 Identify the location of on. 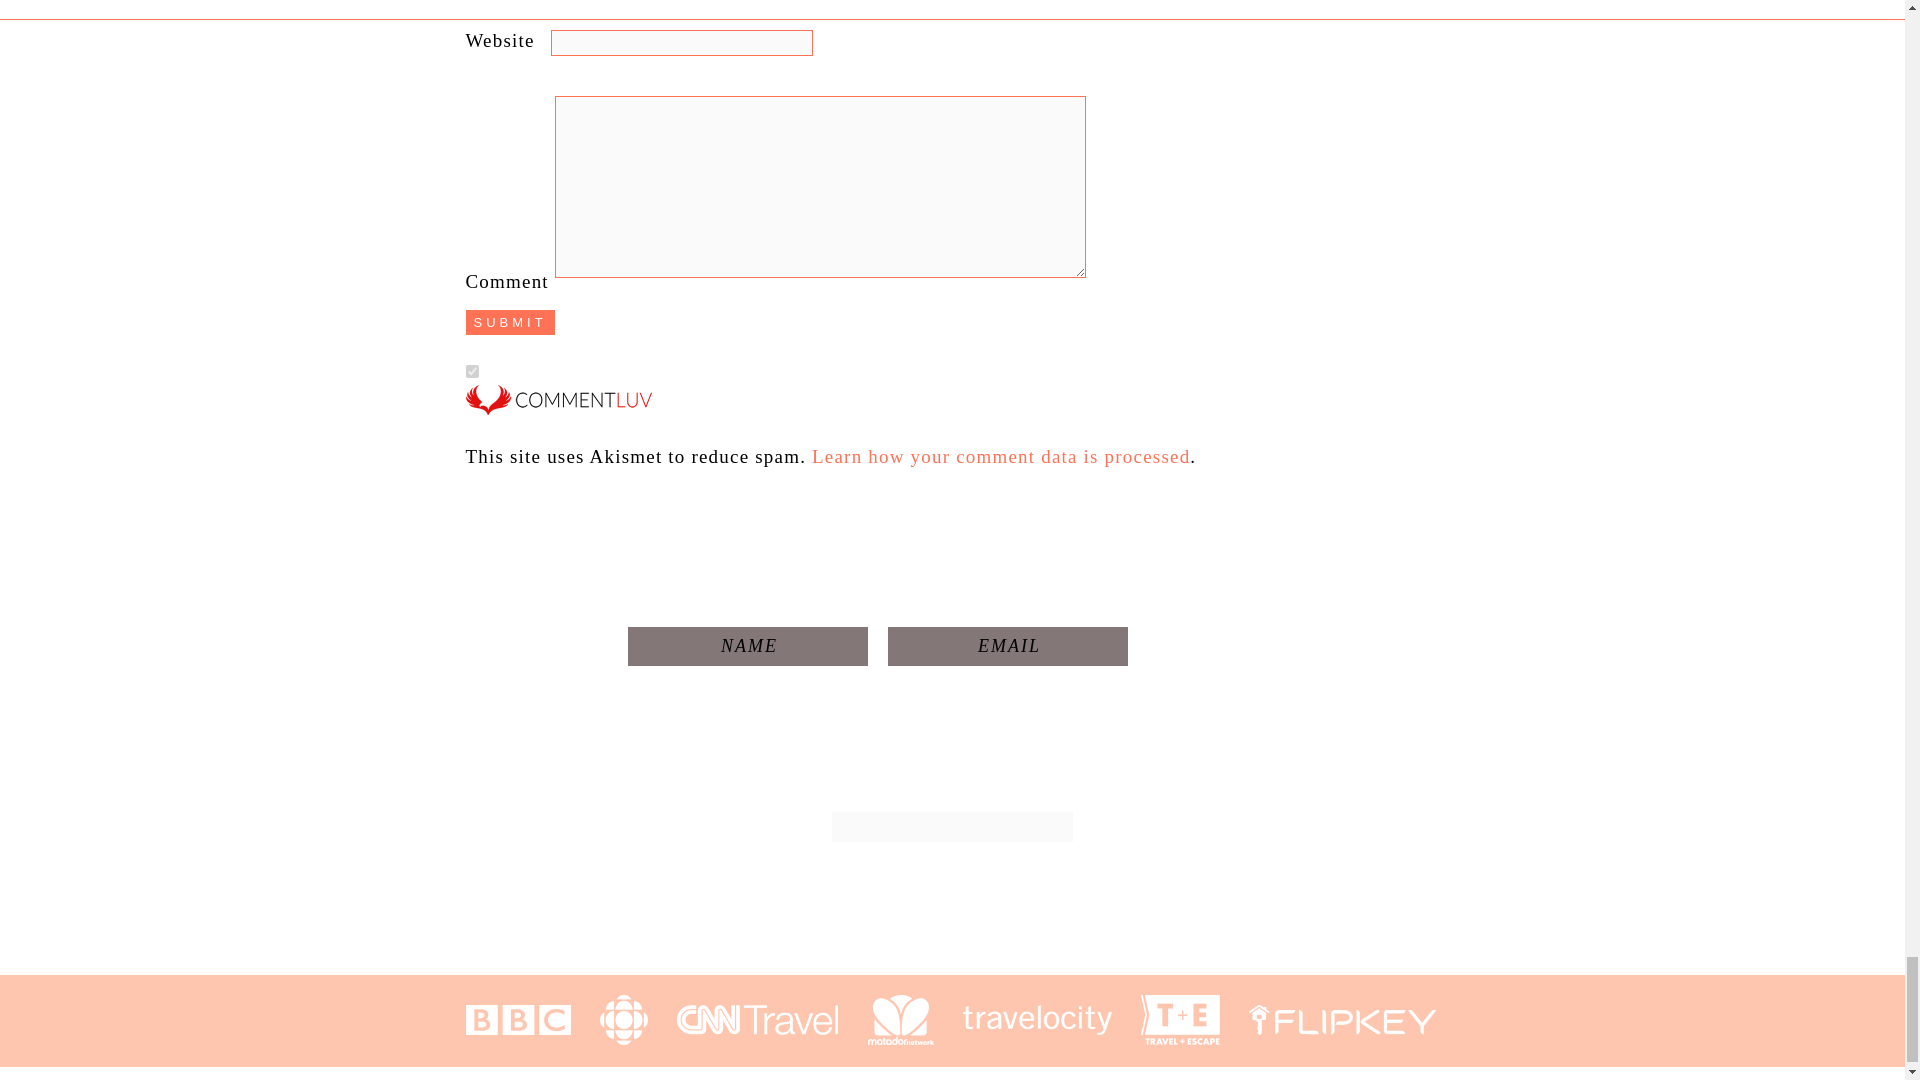
(472, 372).